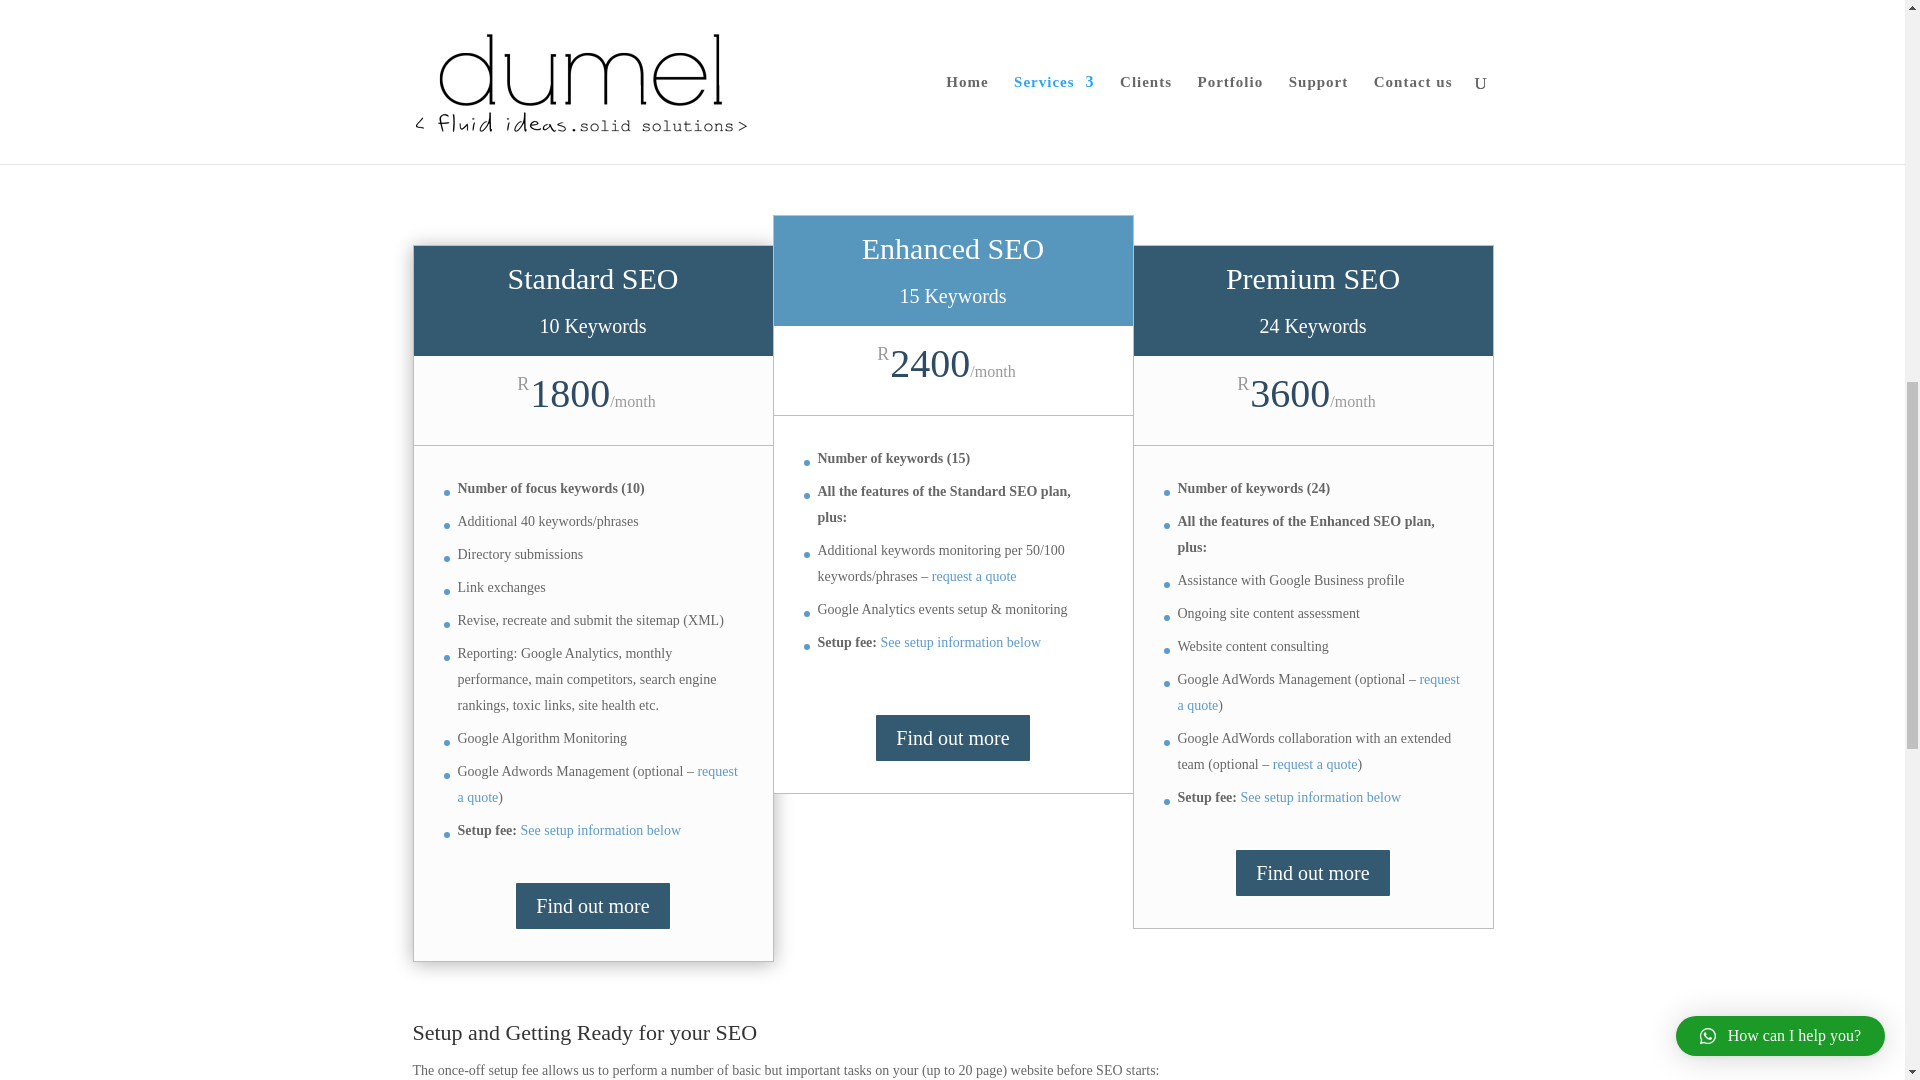 The height and width of the screenshot is (1080, 1920). I want to click on See setup information below, so click(1320, 796).